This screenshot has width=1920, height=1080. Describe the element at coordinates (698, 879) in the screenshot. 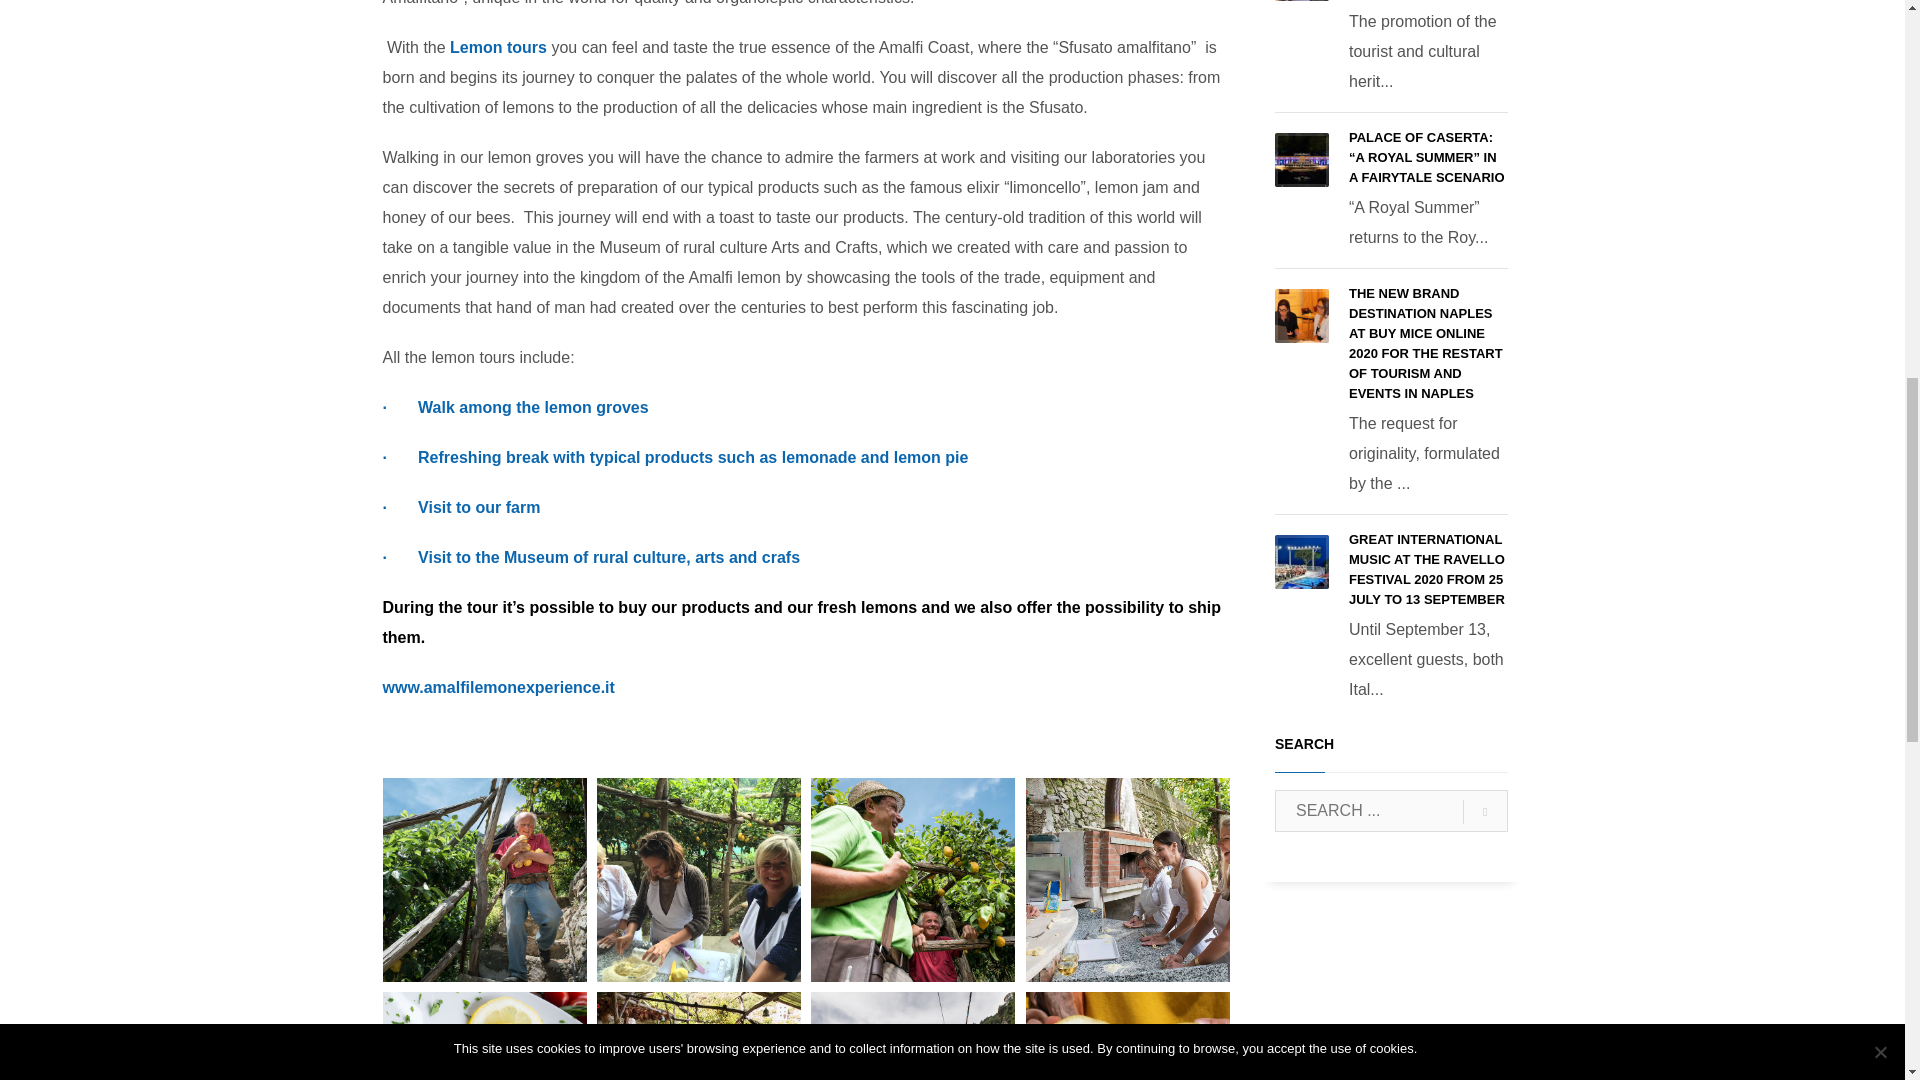

I see `Cooking-031` at that location.